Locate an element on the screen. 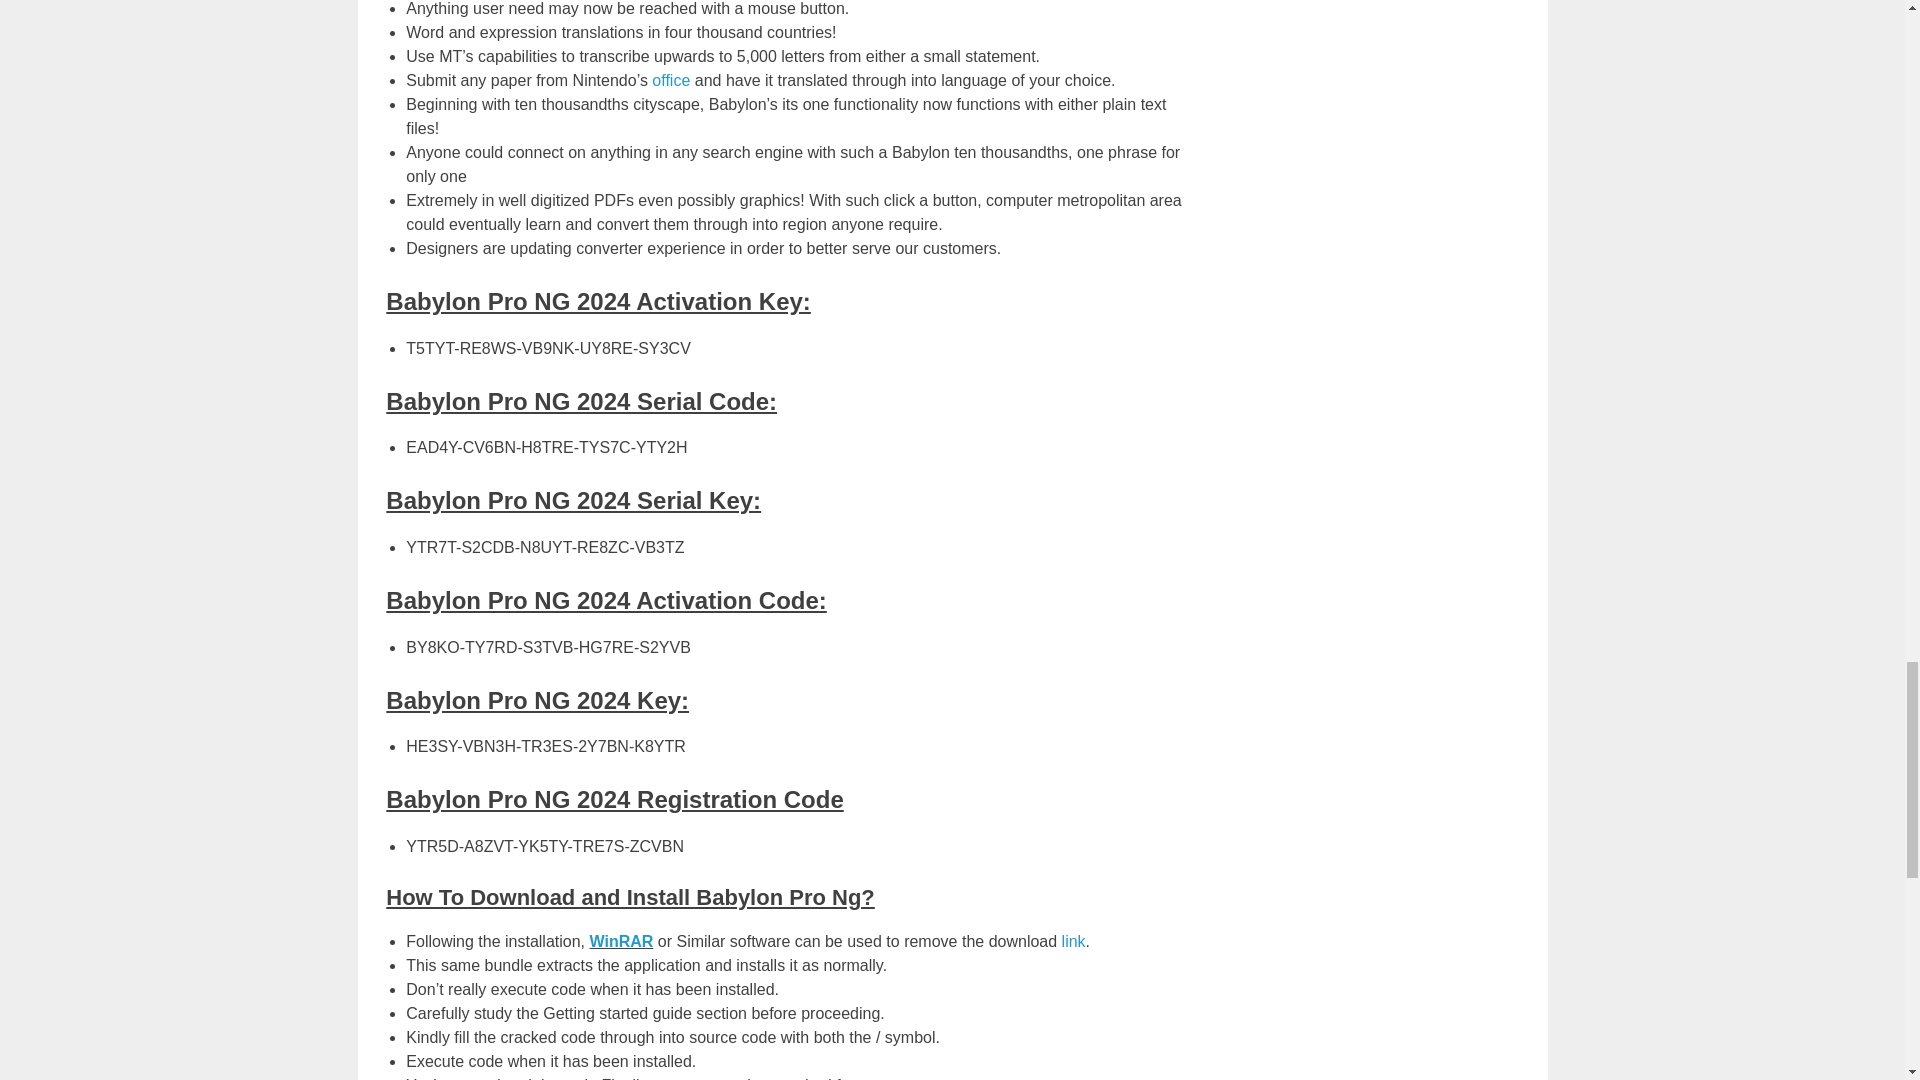 This screenshot has height=1080, width=1920. link is located at coordinates (1074, 942).